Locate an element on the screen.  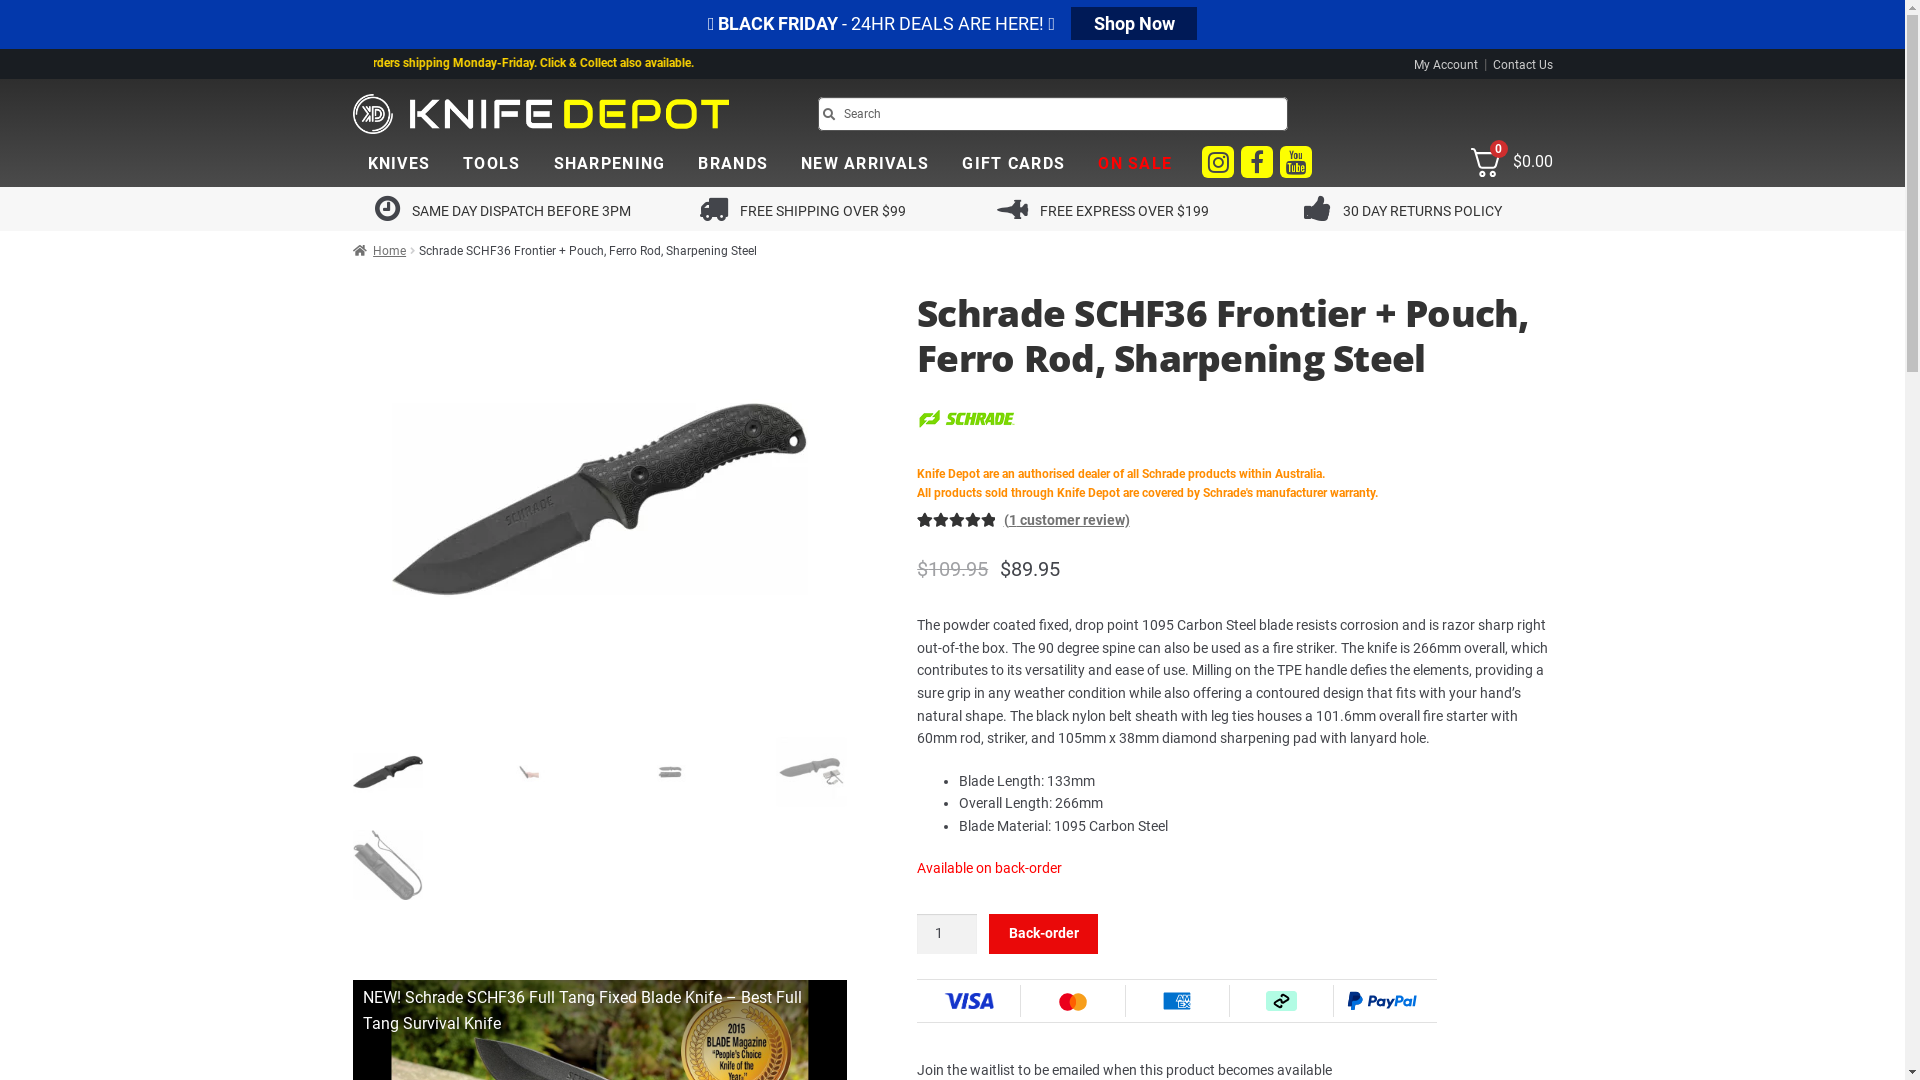
Facebook is located at coordinates (1257, 166).